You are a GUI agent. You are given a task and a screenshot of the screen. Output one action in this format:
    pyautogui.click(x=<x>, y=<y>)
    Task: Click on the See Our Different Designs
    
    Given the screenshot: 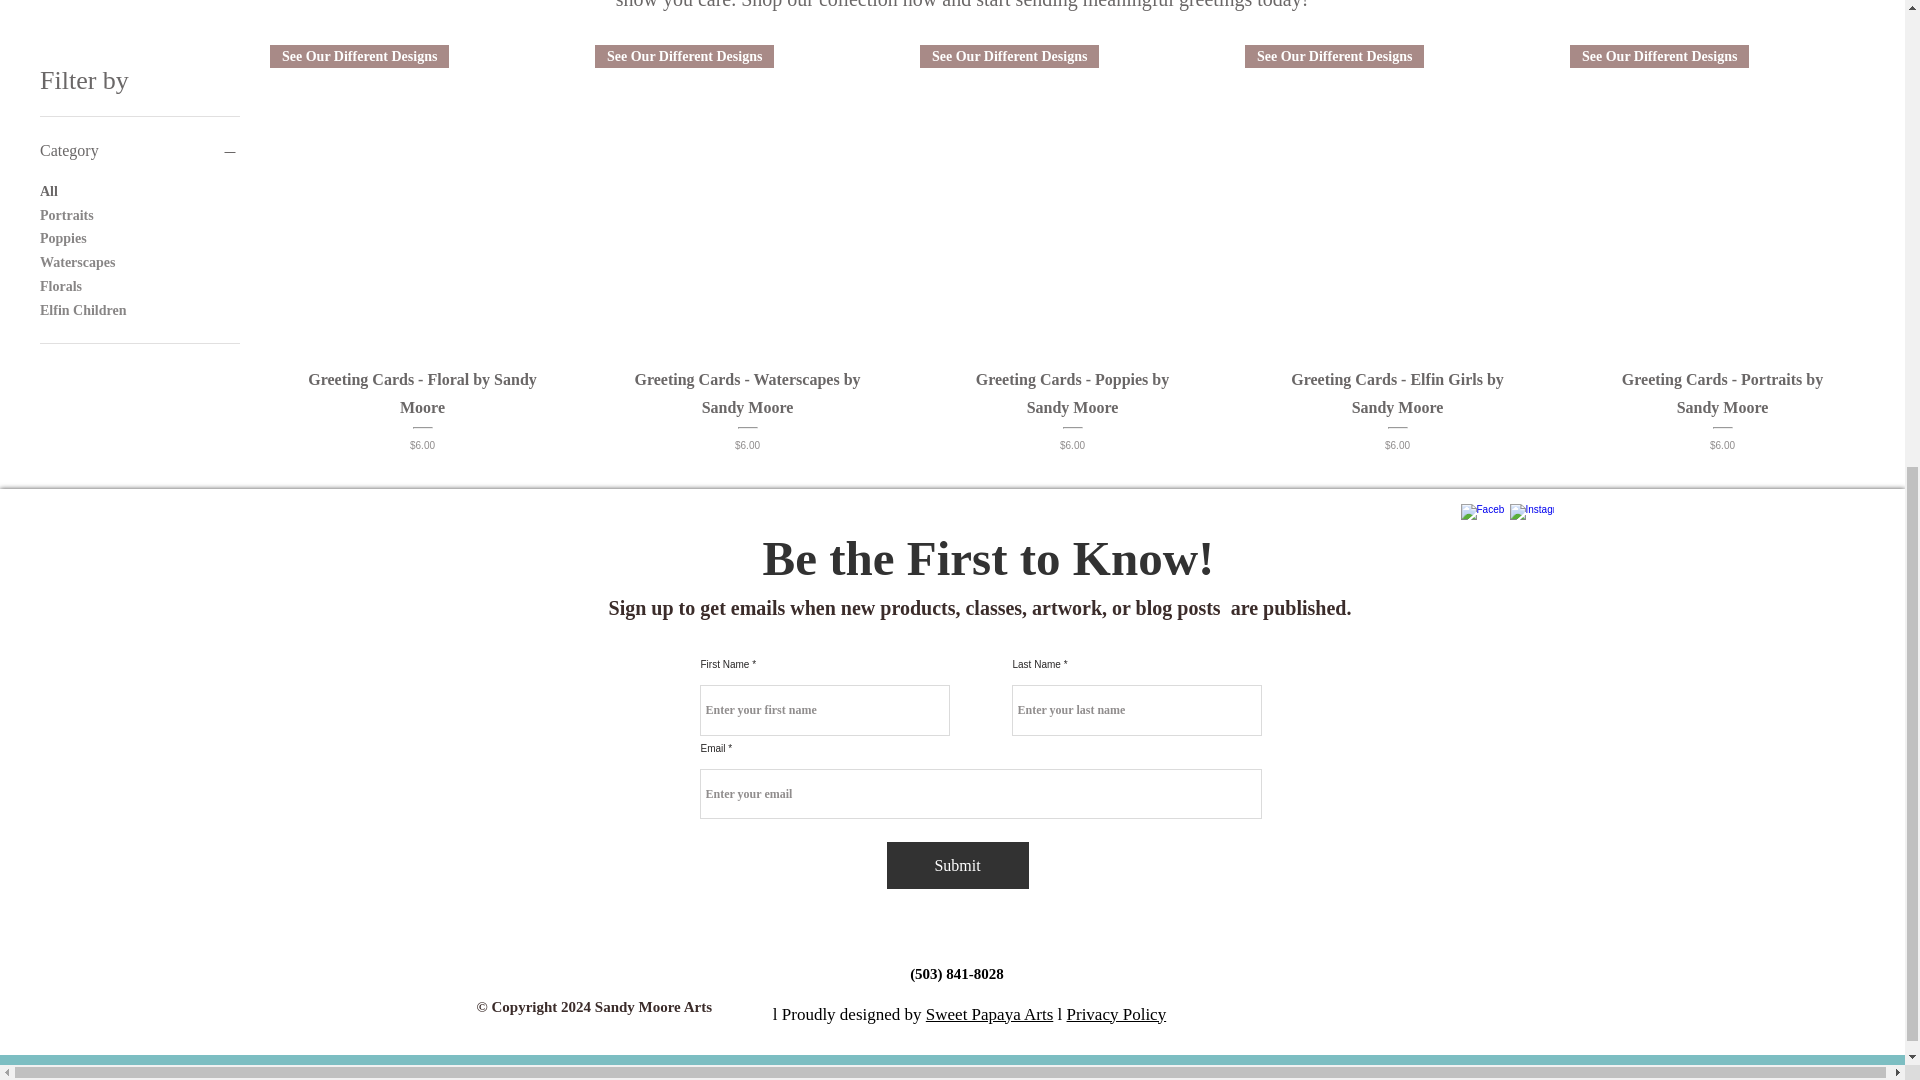 What is the action you would take?
    pyautogui.click(x=1072, y=197)
    